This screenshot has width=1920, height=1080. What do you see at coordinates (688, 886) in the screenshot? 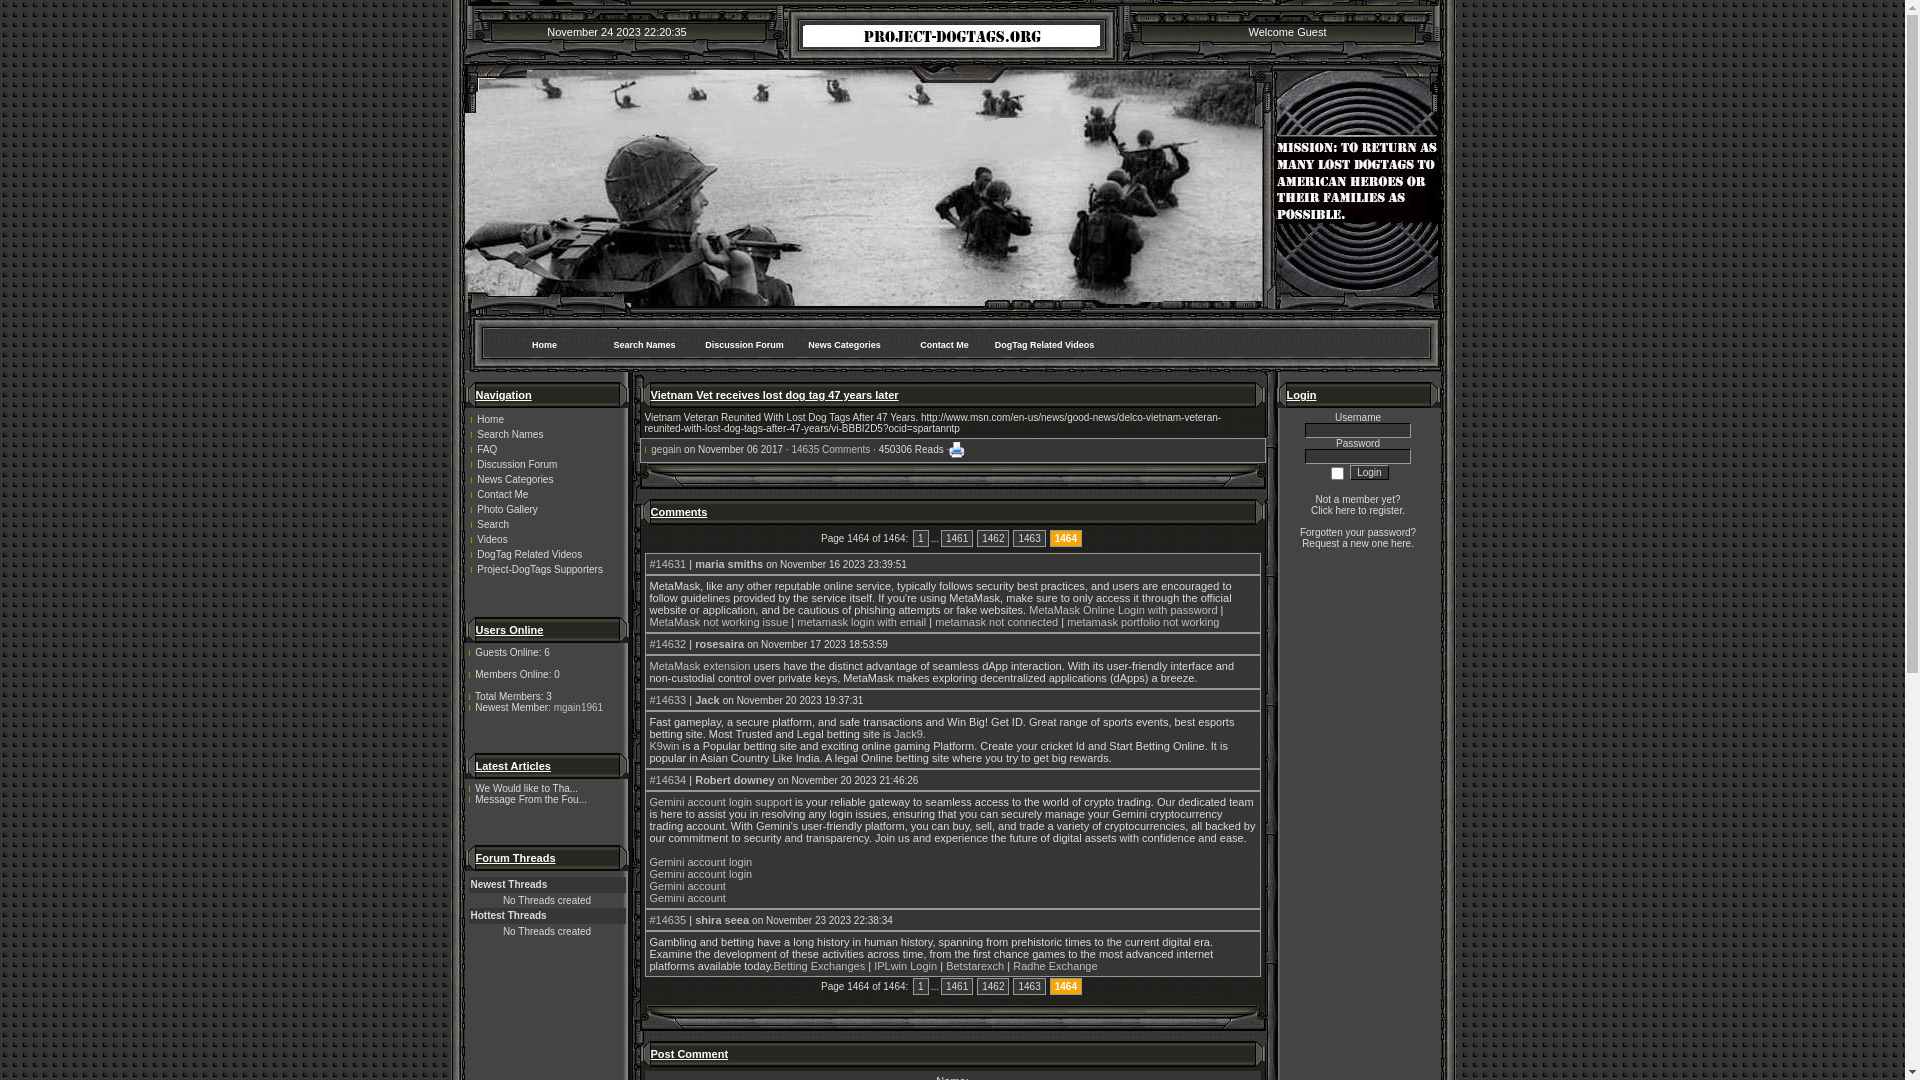
I see `Gemini account` at bounding box center [688, 886].